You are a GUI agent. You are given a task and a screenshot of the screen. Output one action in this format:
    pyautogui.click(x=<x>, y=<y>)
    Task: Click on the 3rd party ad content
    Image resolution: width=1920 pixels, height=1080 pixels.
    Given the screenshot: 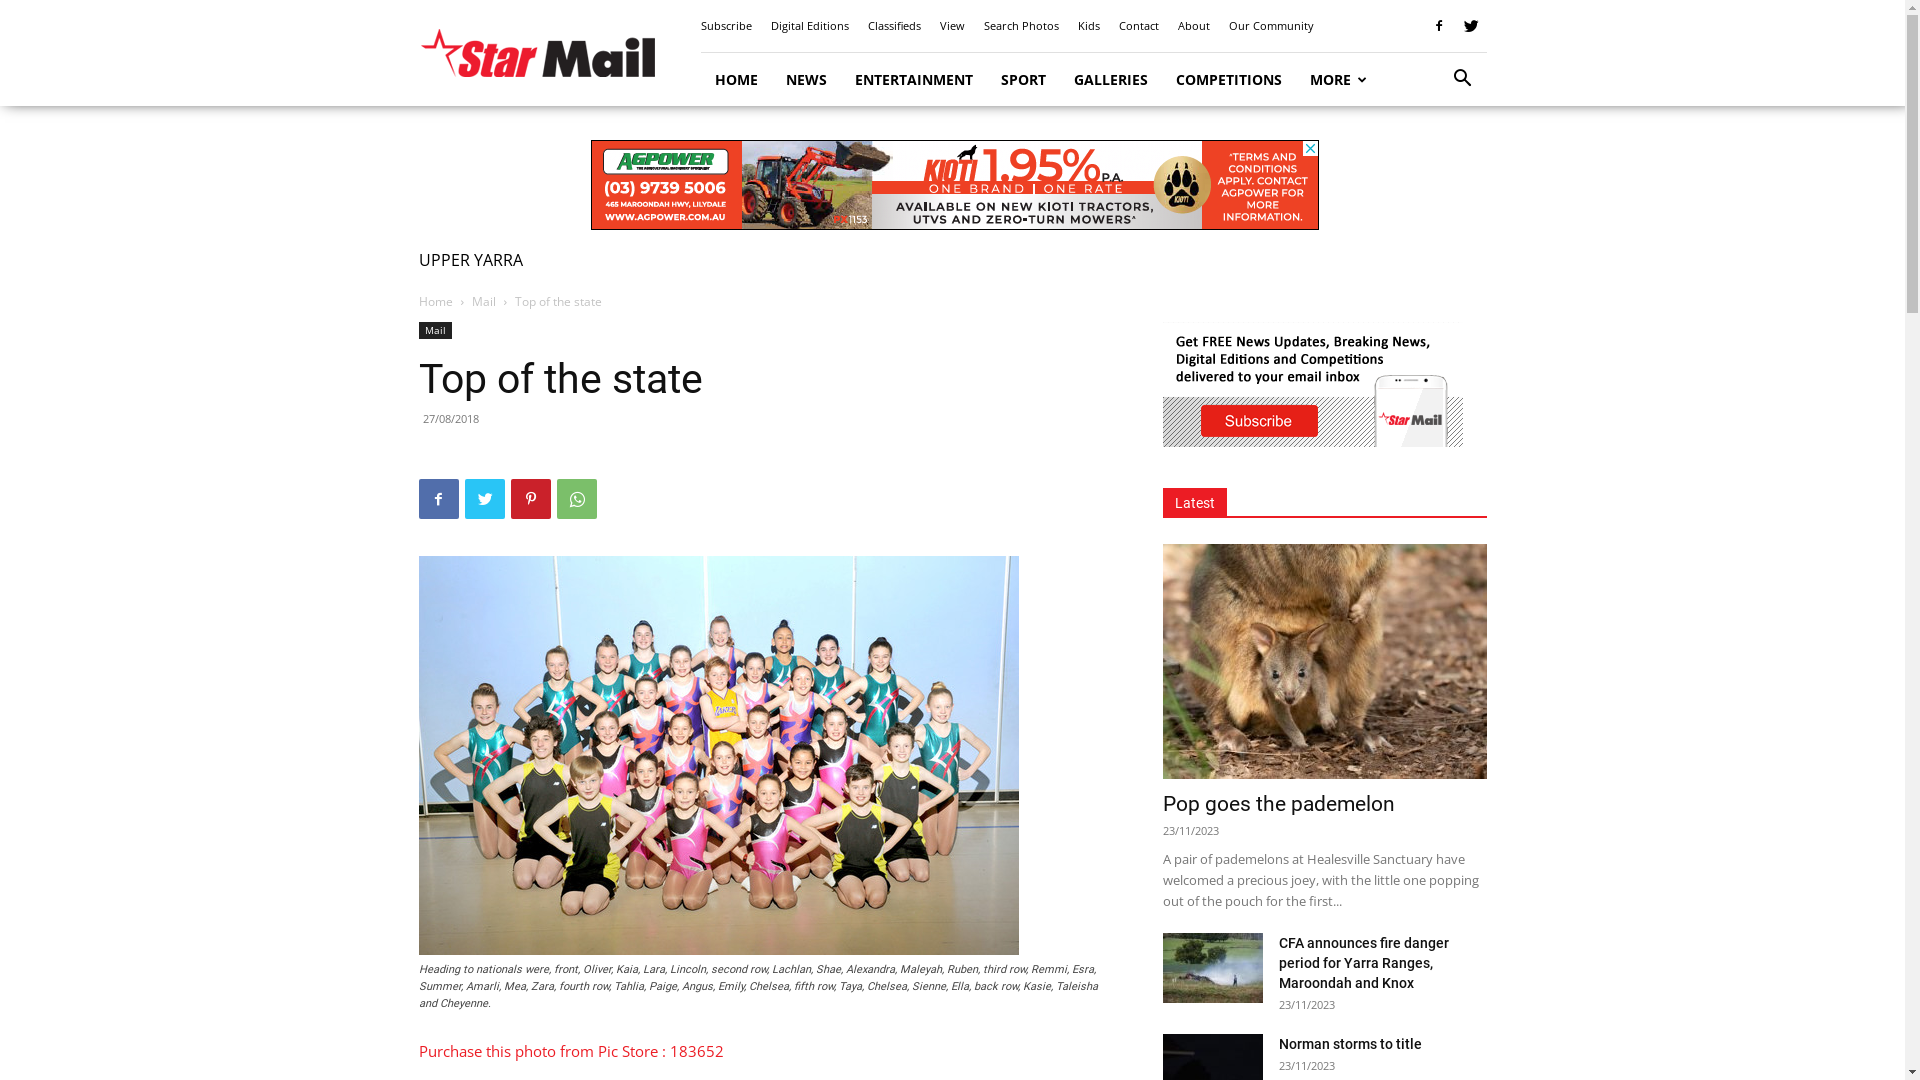 What is the action you would take?
    pyautogui.click(x=954, y=185)
    